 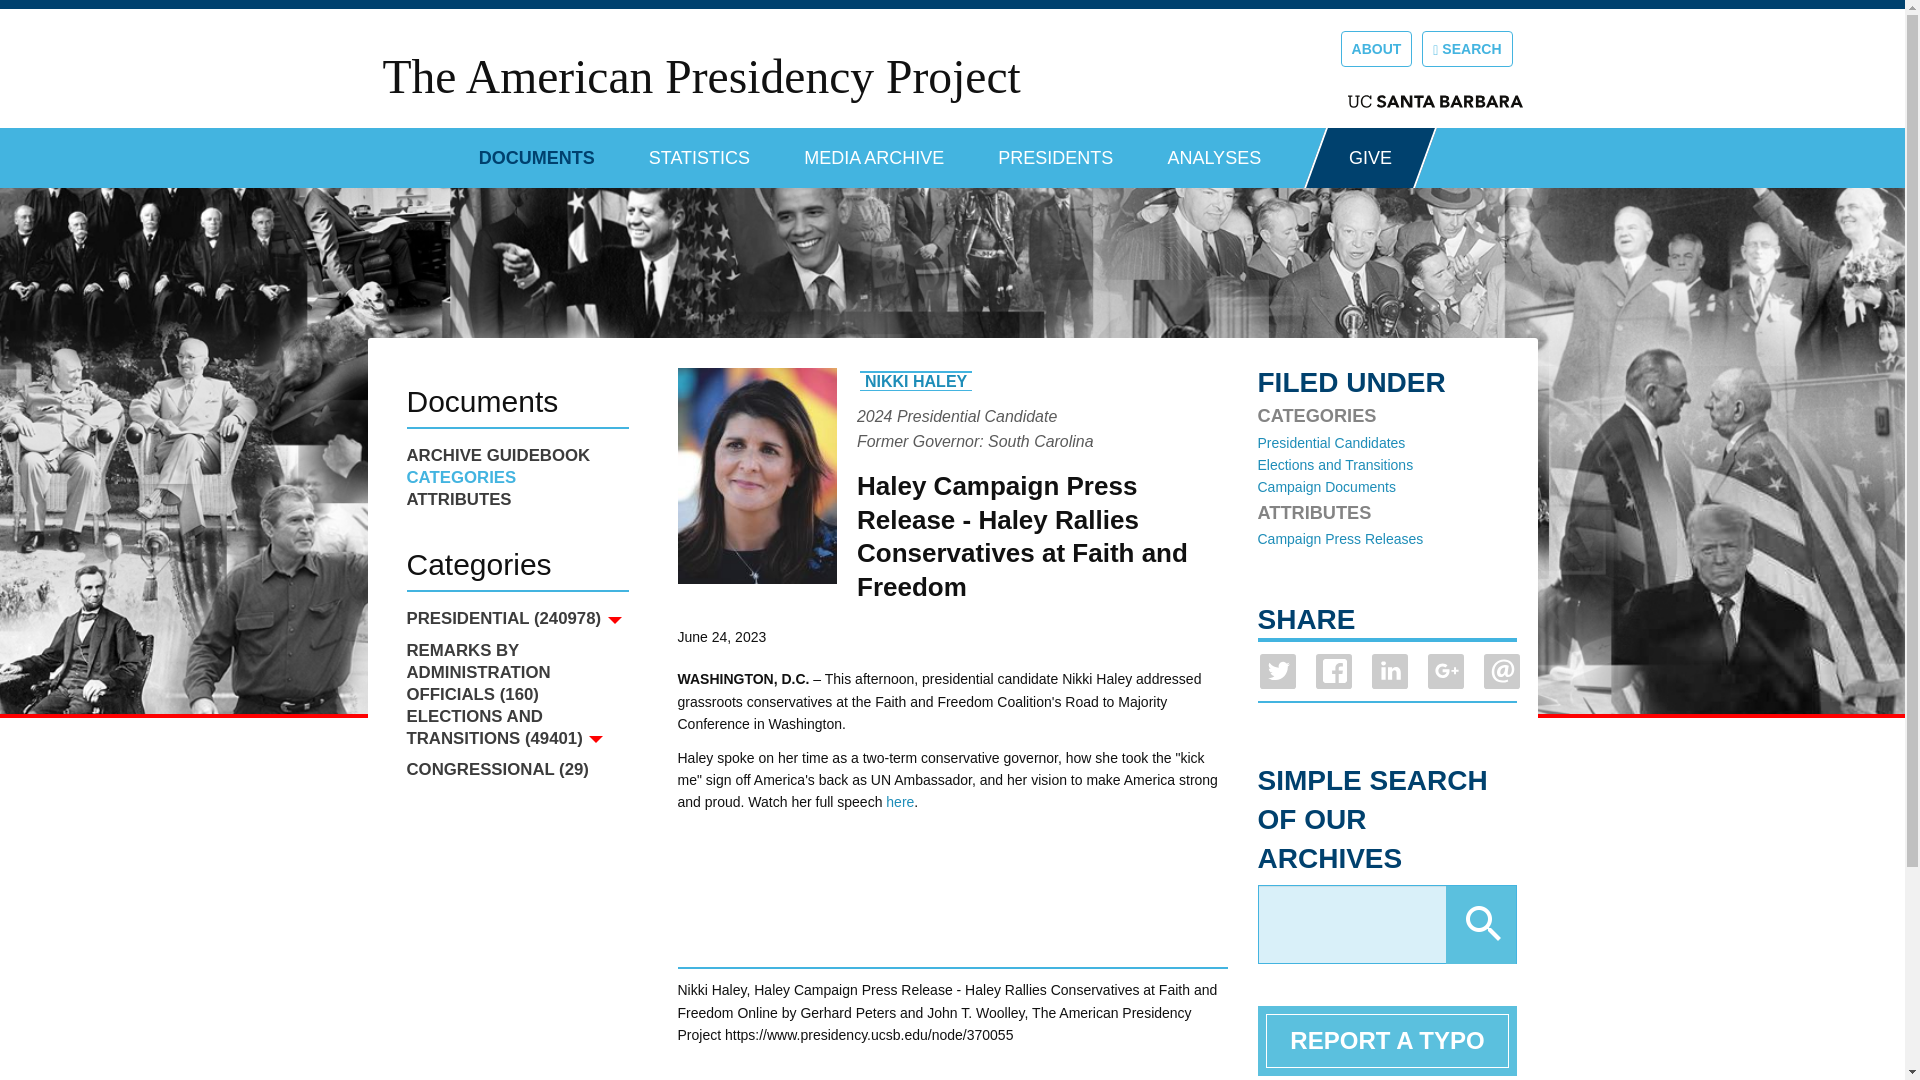 What do you see at coordinates (1331, 443) in the screenshot?
I see `Presidential Candidates` at bounding box center [1331, 443].